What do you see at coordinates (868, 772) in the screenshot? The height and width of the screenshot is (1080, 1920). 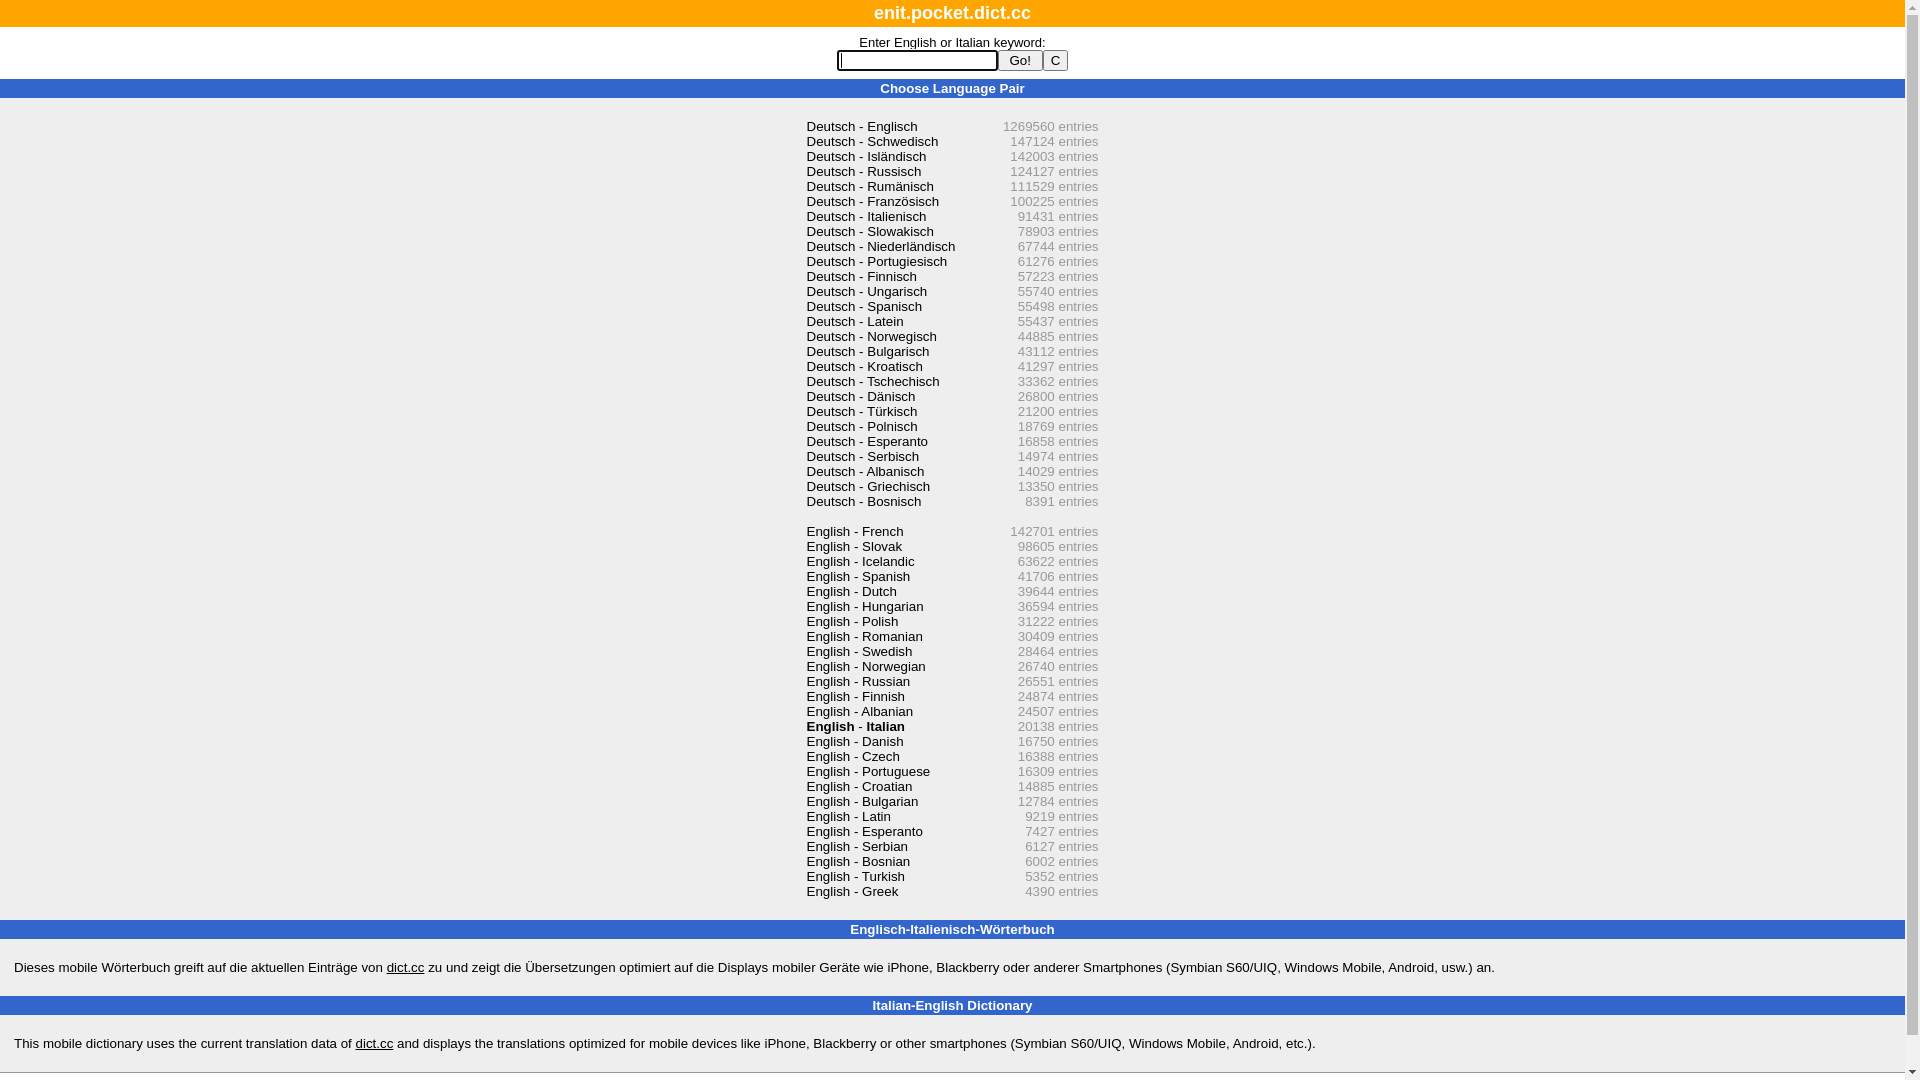 I see `English - Portuguese` at bounding box center [868, 772].